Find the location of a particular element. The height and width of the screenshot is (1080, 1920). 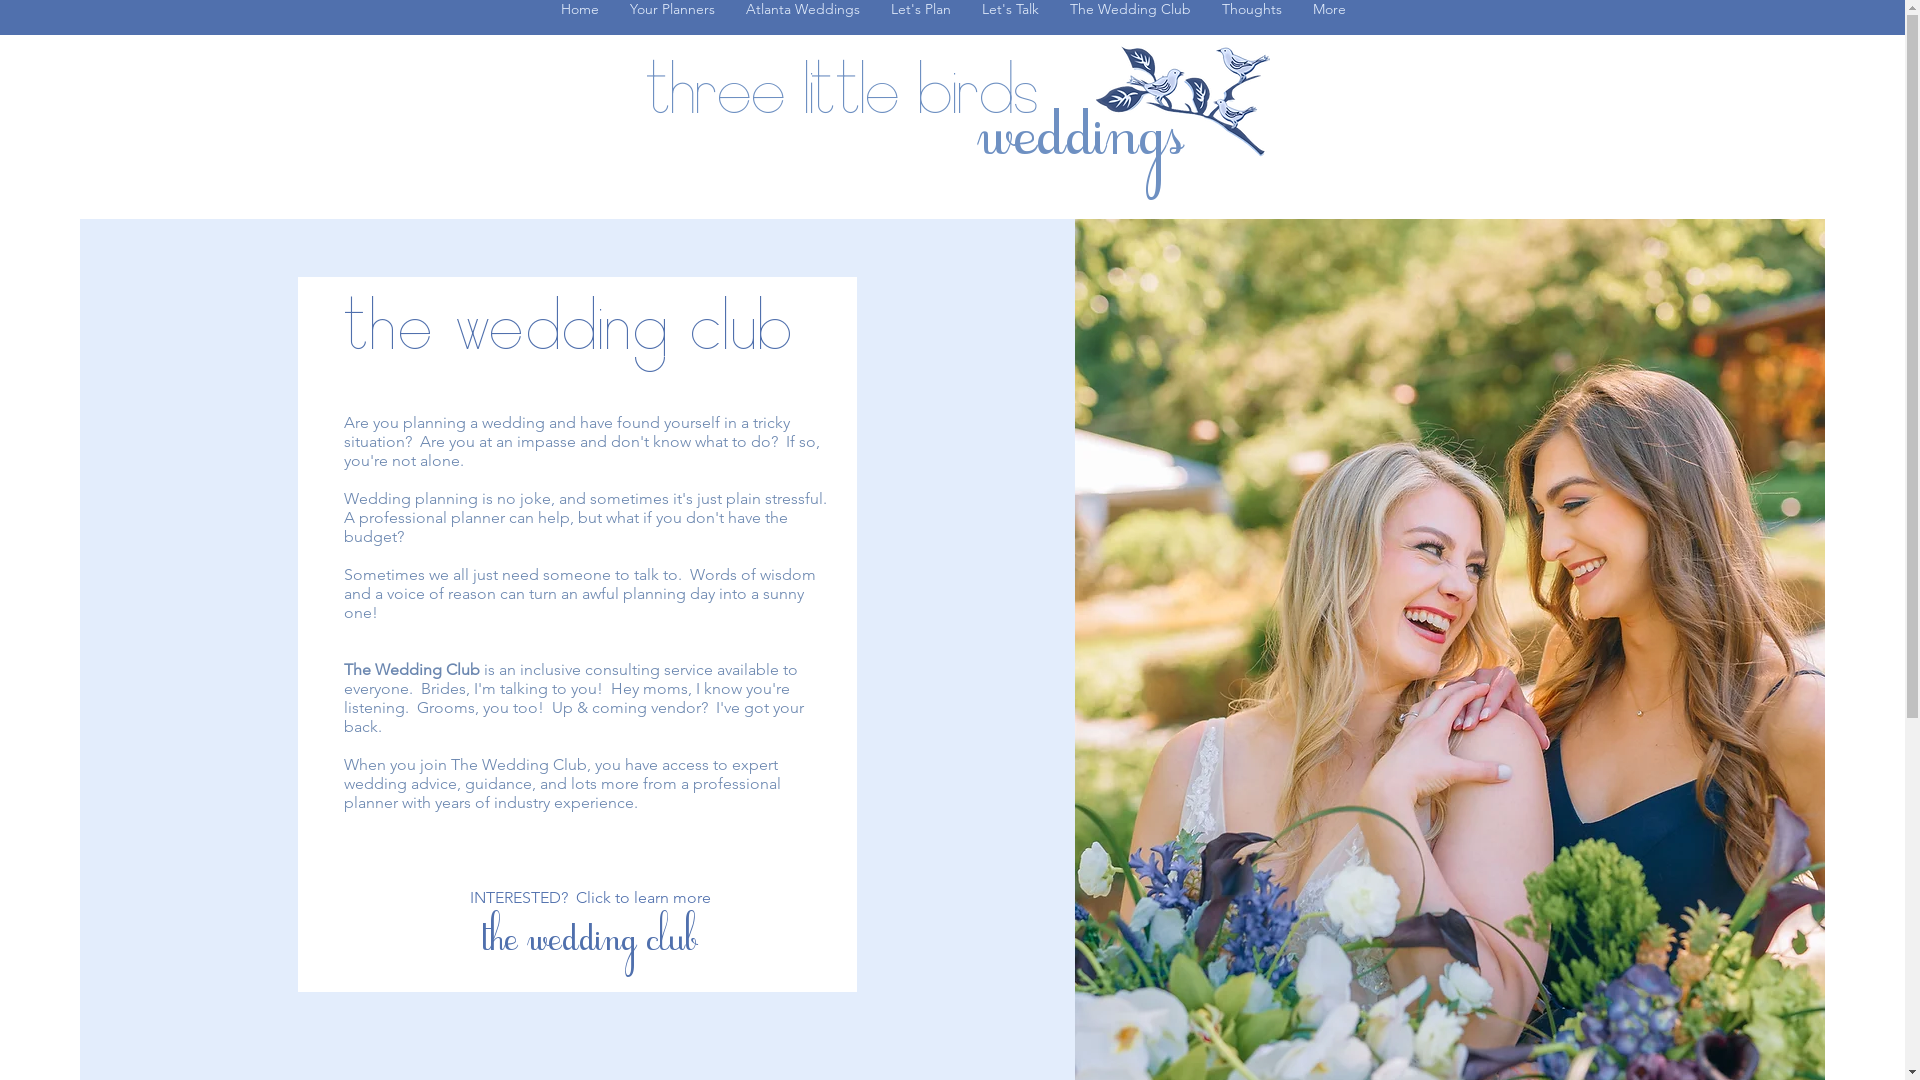

Let's Plan is located at coordinates (919, 18).